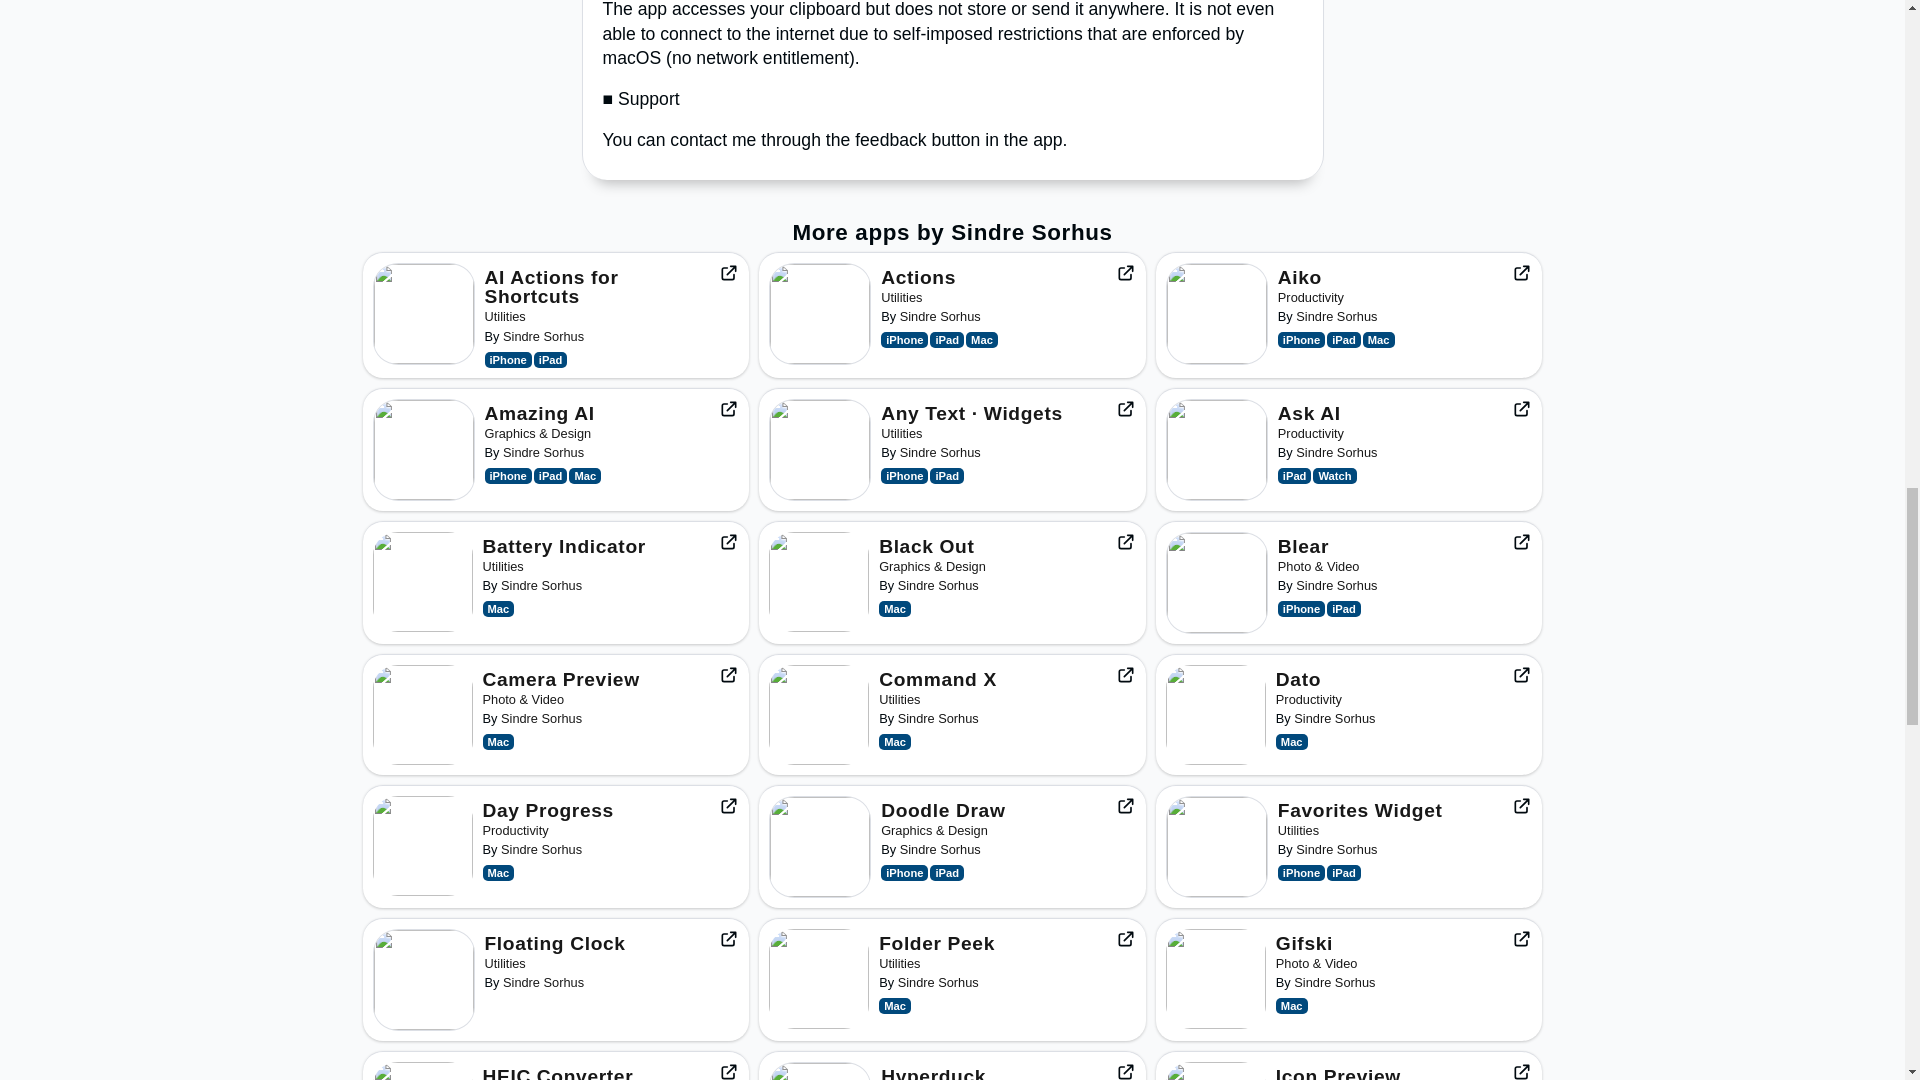 This screenshot has width=1920, height=1080. I want to click on View on App Store, so click(728, 674).